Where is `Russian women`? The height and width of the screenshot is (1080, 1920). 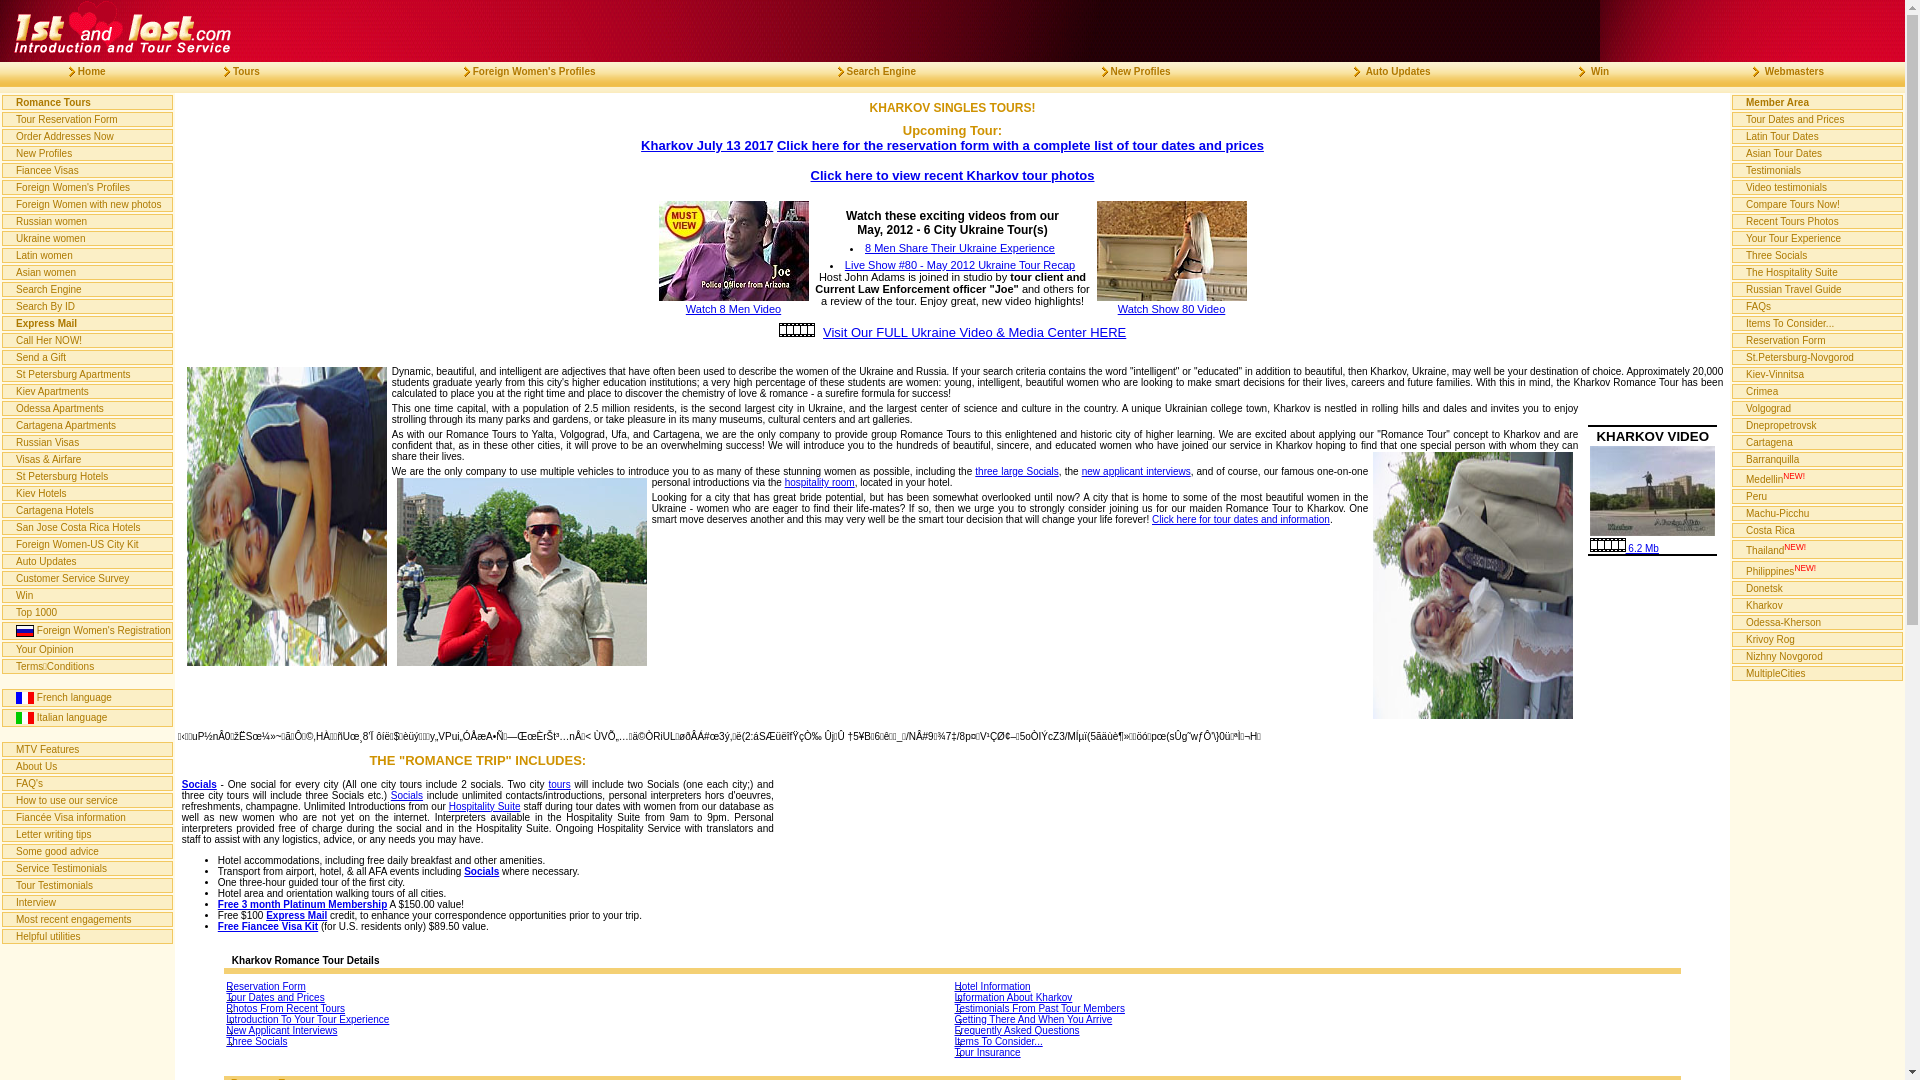
Russian women is located at coordinates (88, 222).